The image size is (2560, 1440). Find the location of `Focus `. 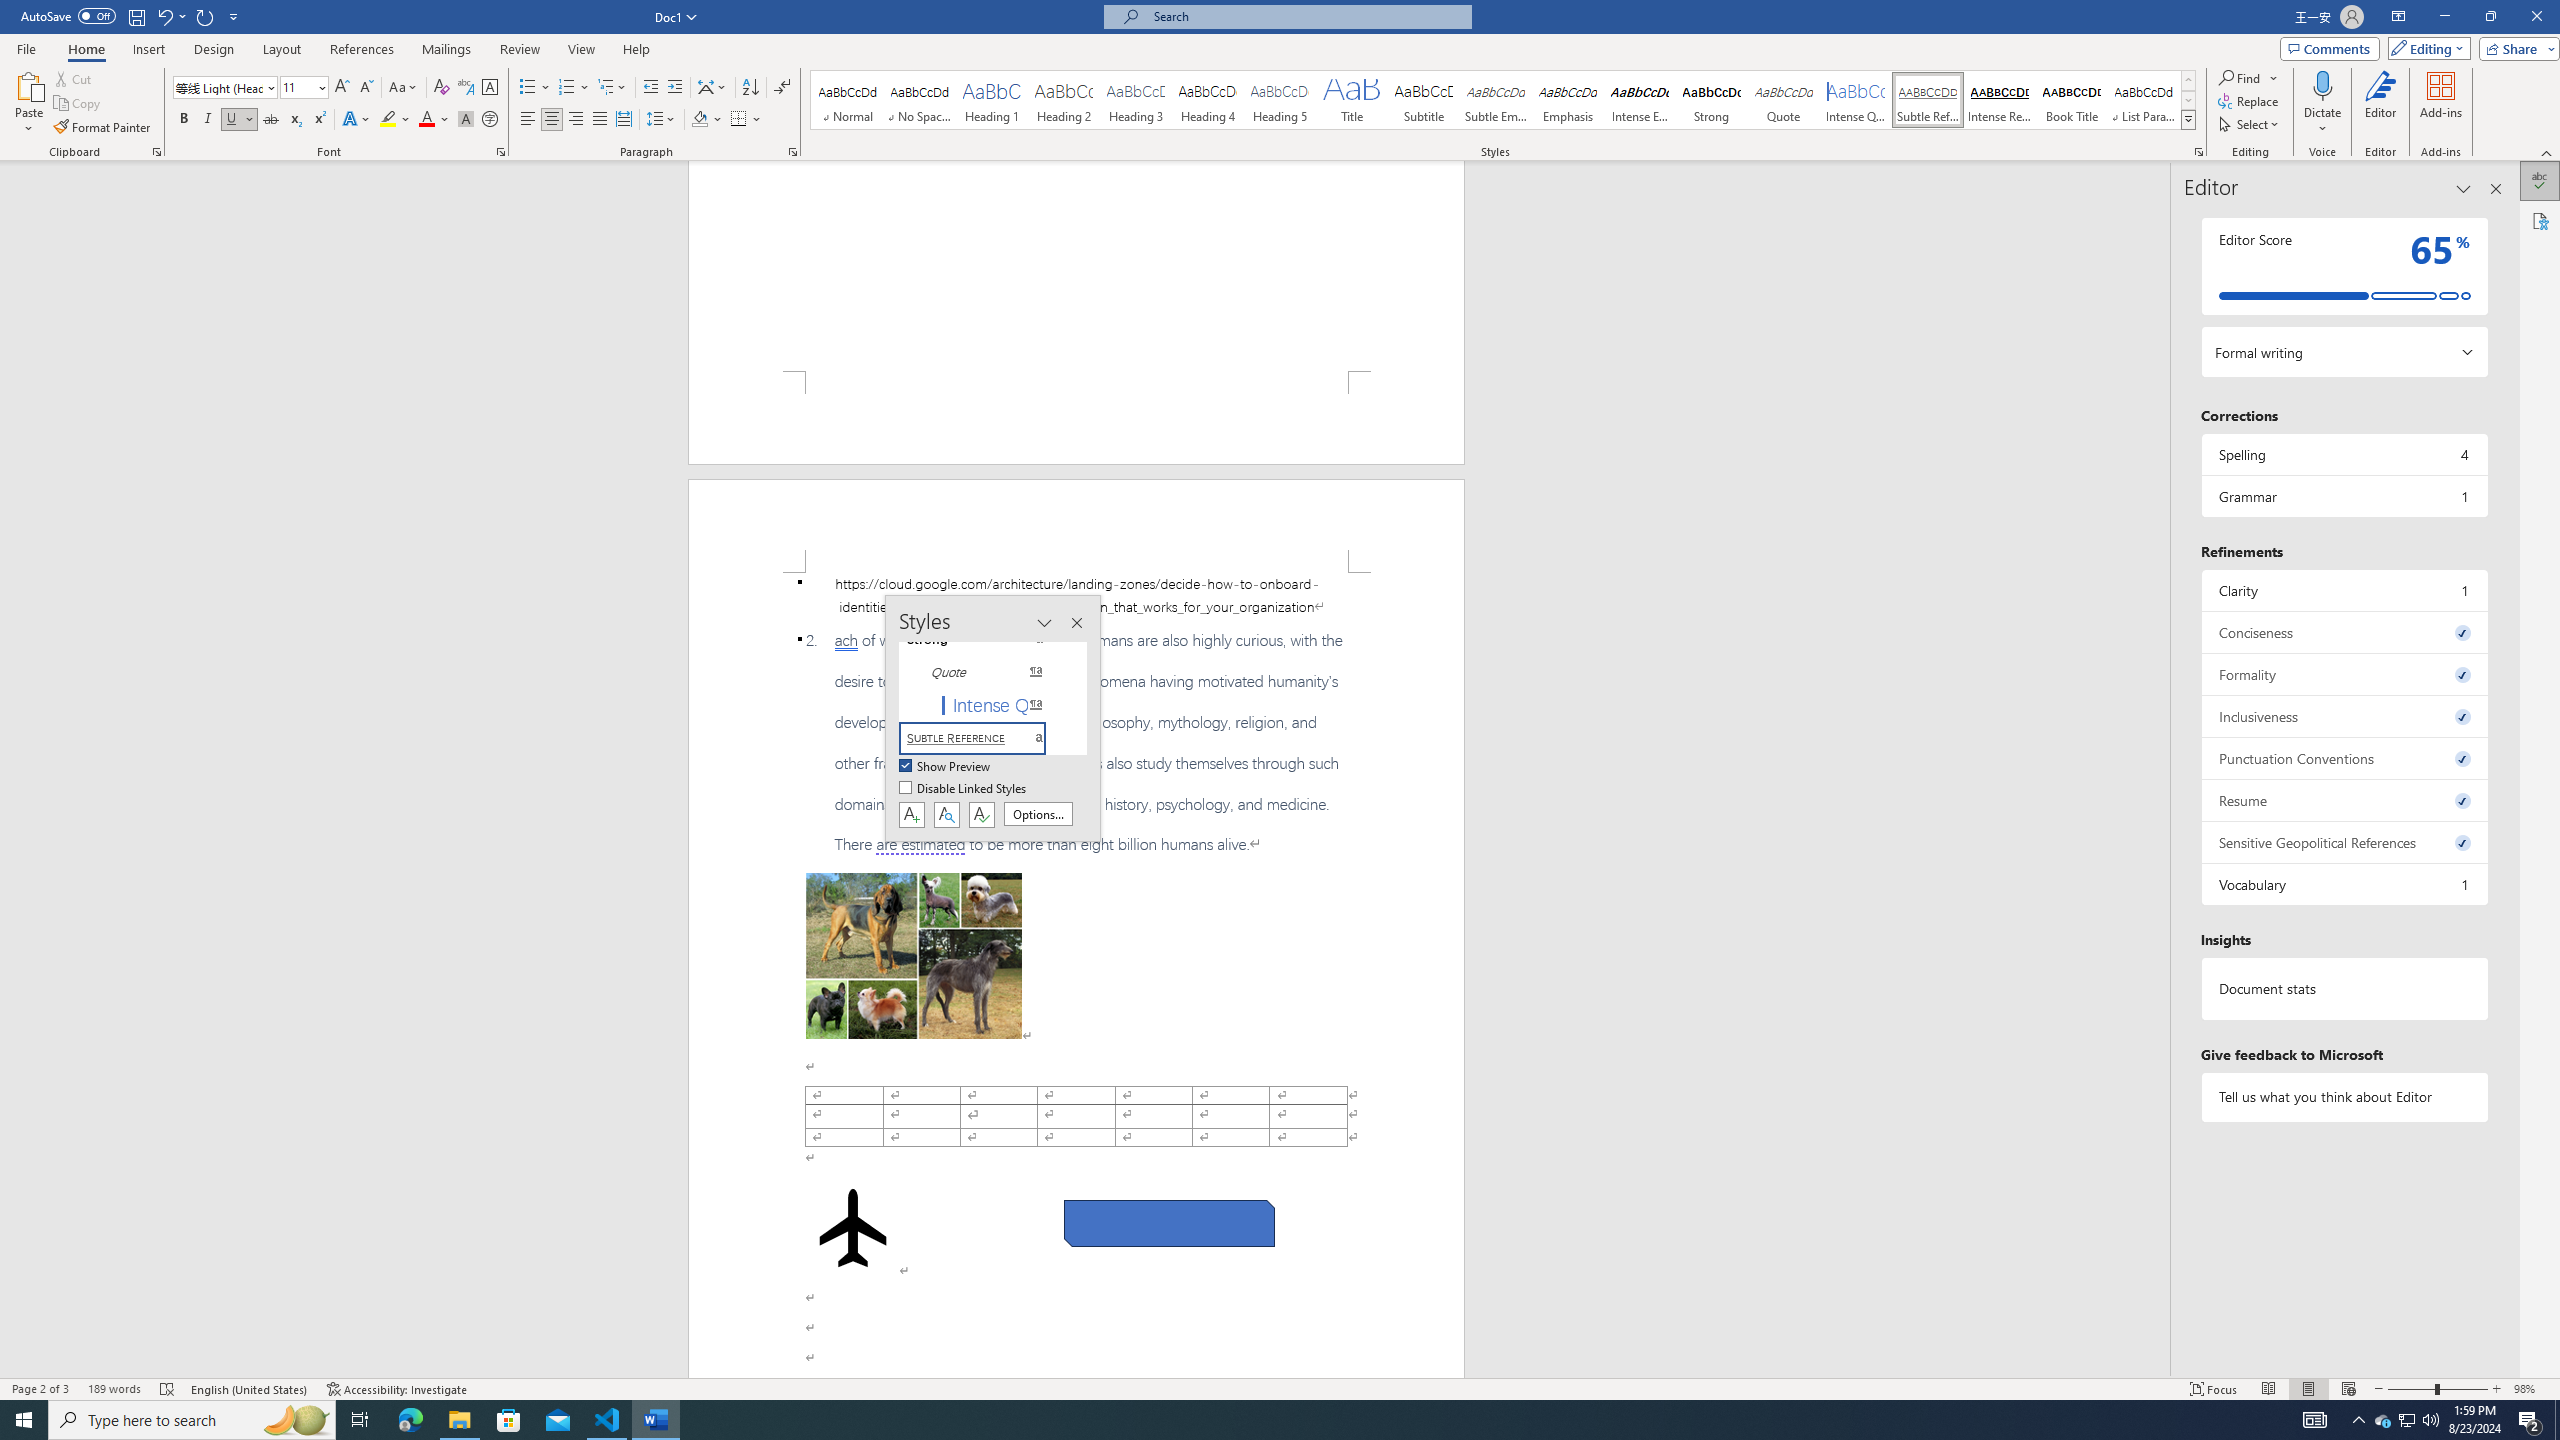

Focus  is located at coordinates (2213, 1389).